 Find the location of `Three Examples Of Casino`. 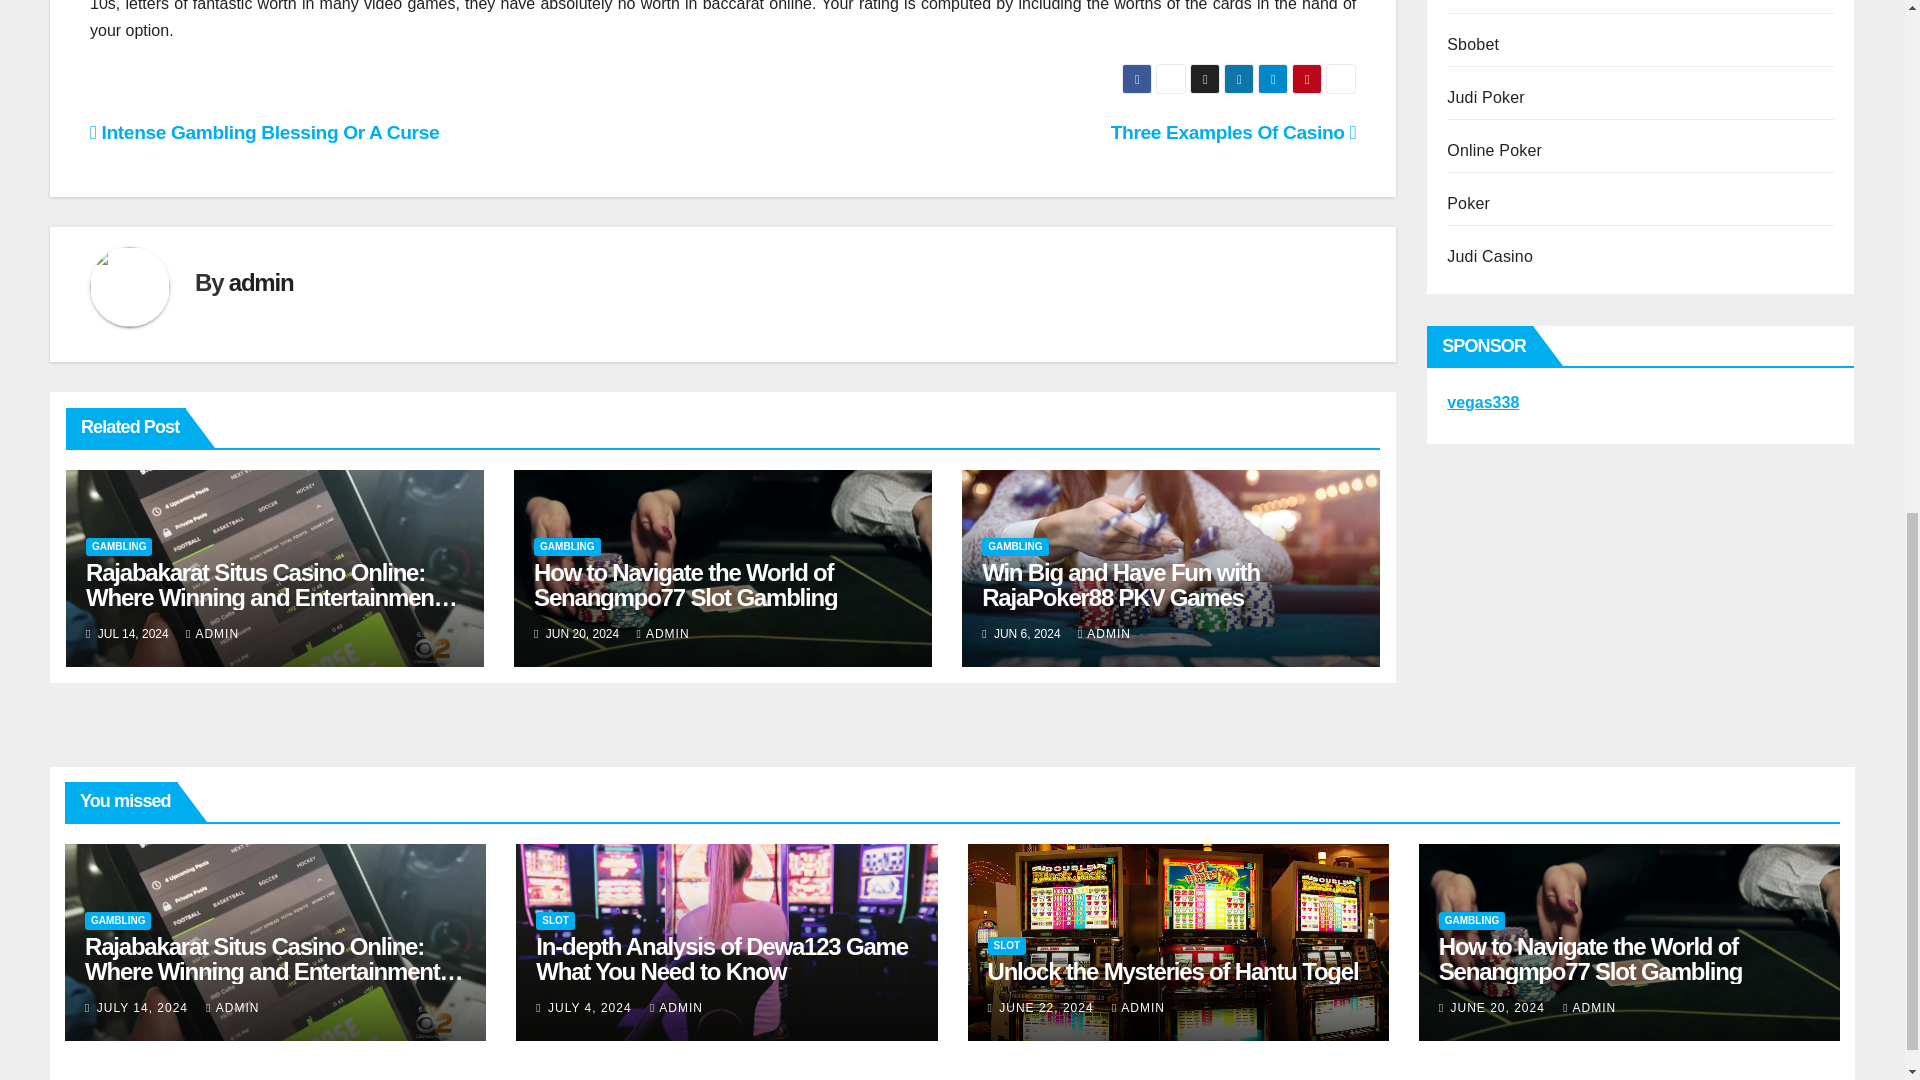

Three Examples Of Casino is located at coordinates (1233, 132).